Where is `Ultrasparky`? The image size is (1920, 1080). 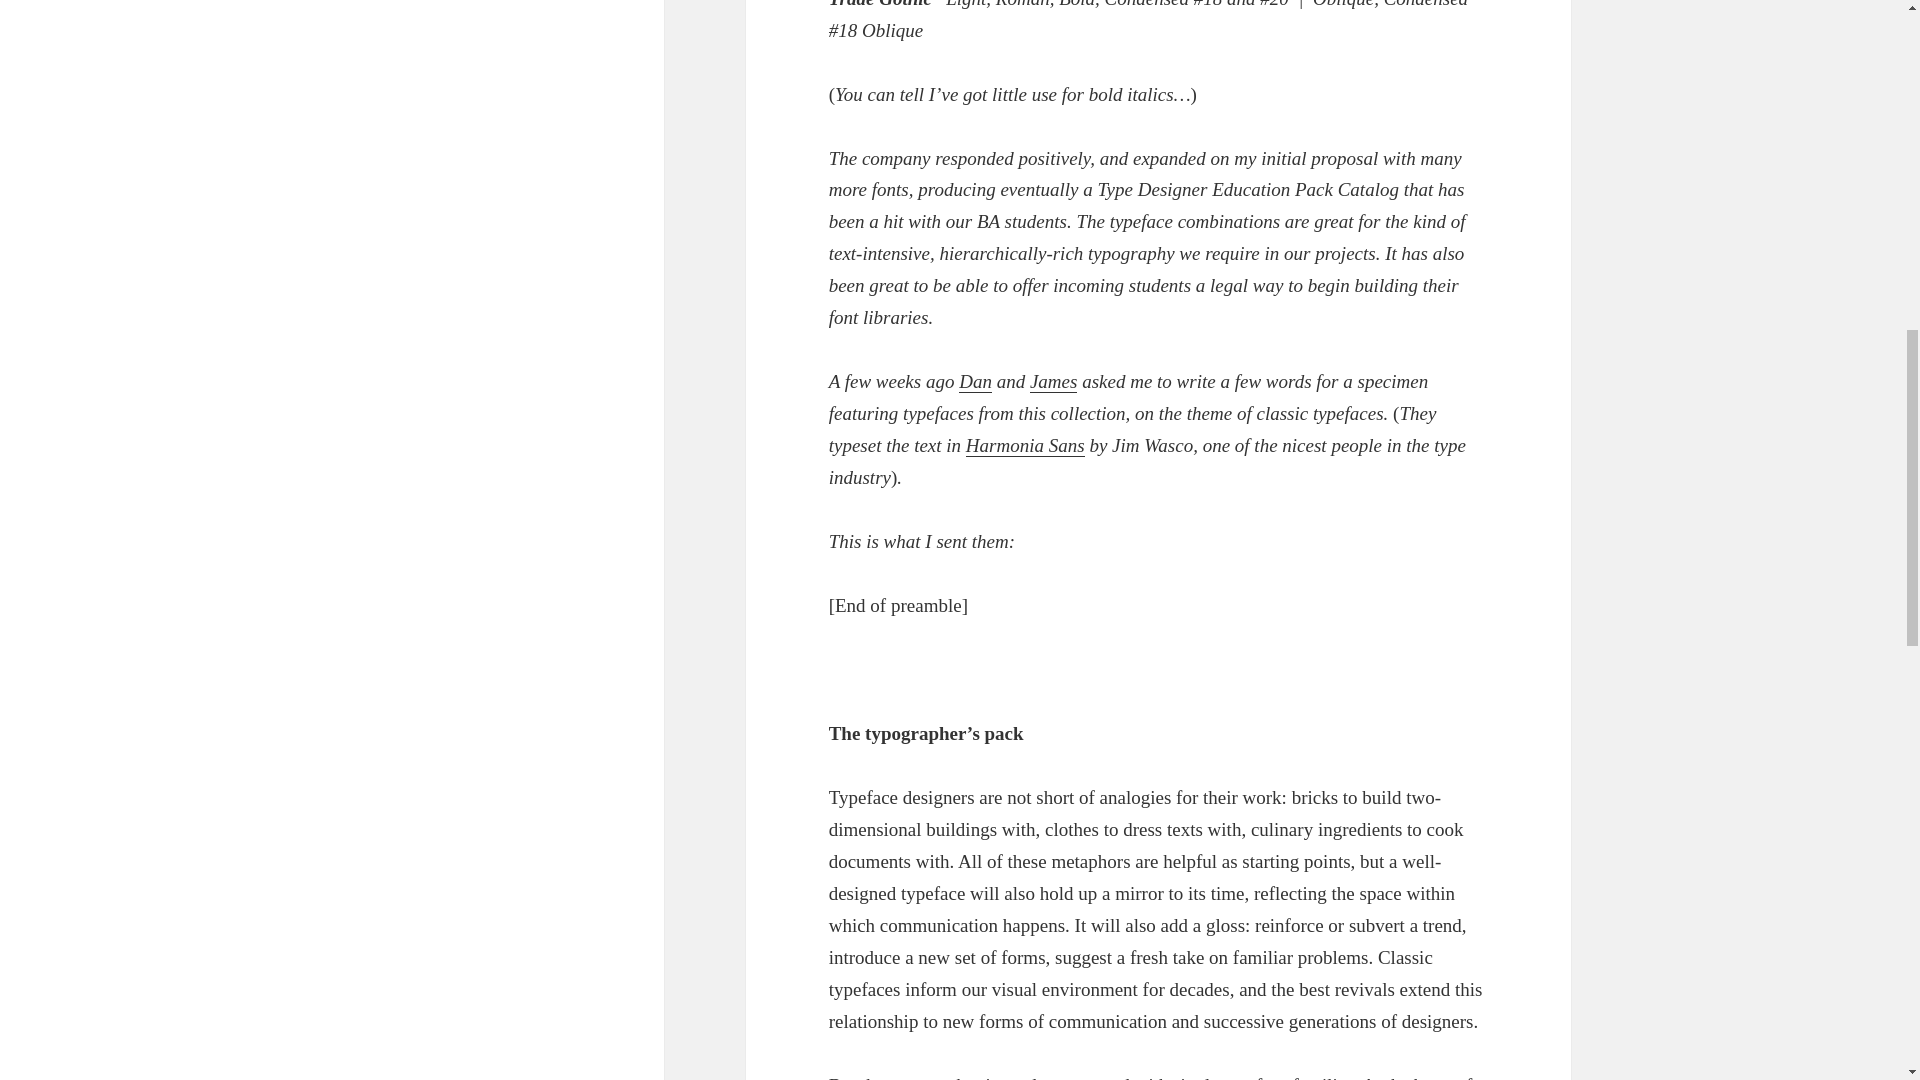
Ultrasparky is located at coordinates (975, 382).